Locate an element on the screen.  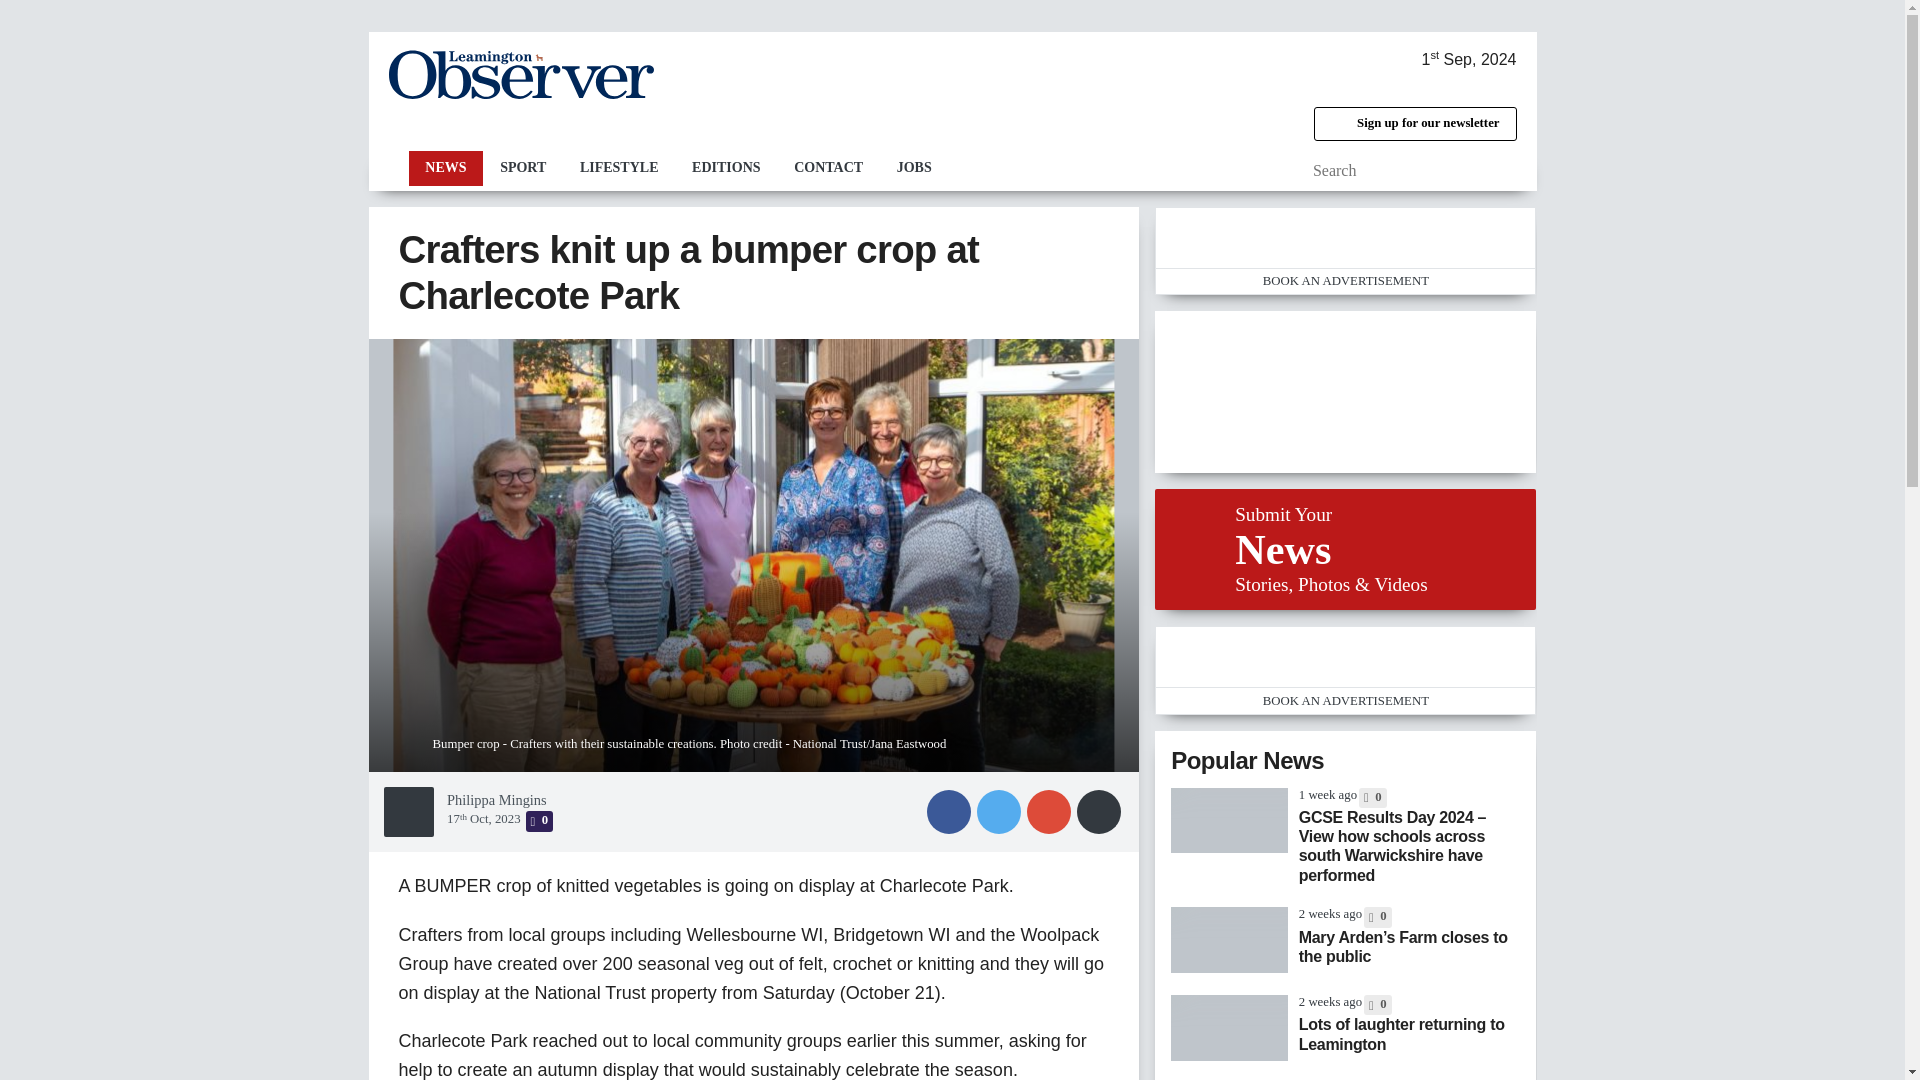
  Sign up for our newsletter is located at coordinates (1414, 124).